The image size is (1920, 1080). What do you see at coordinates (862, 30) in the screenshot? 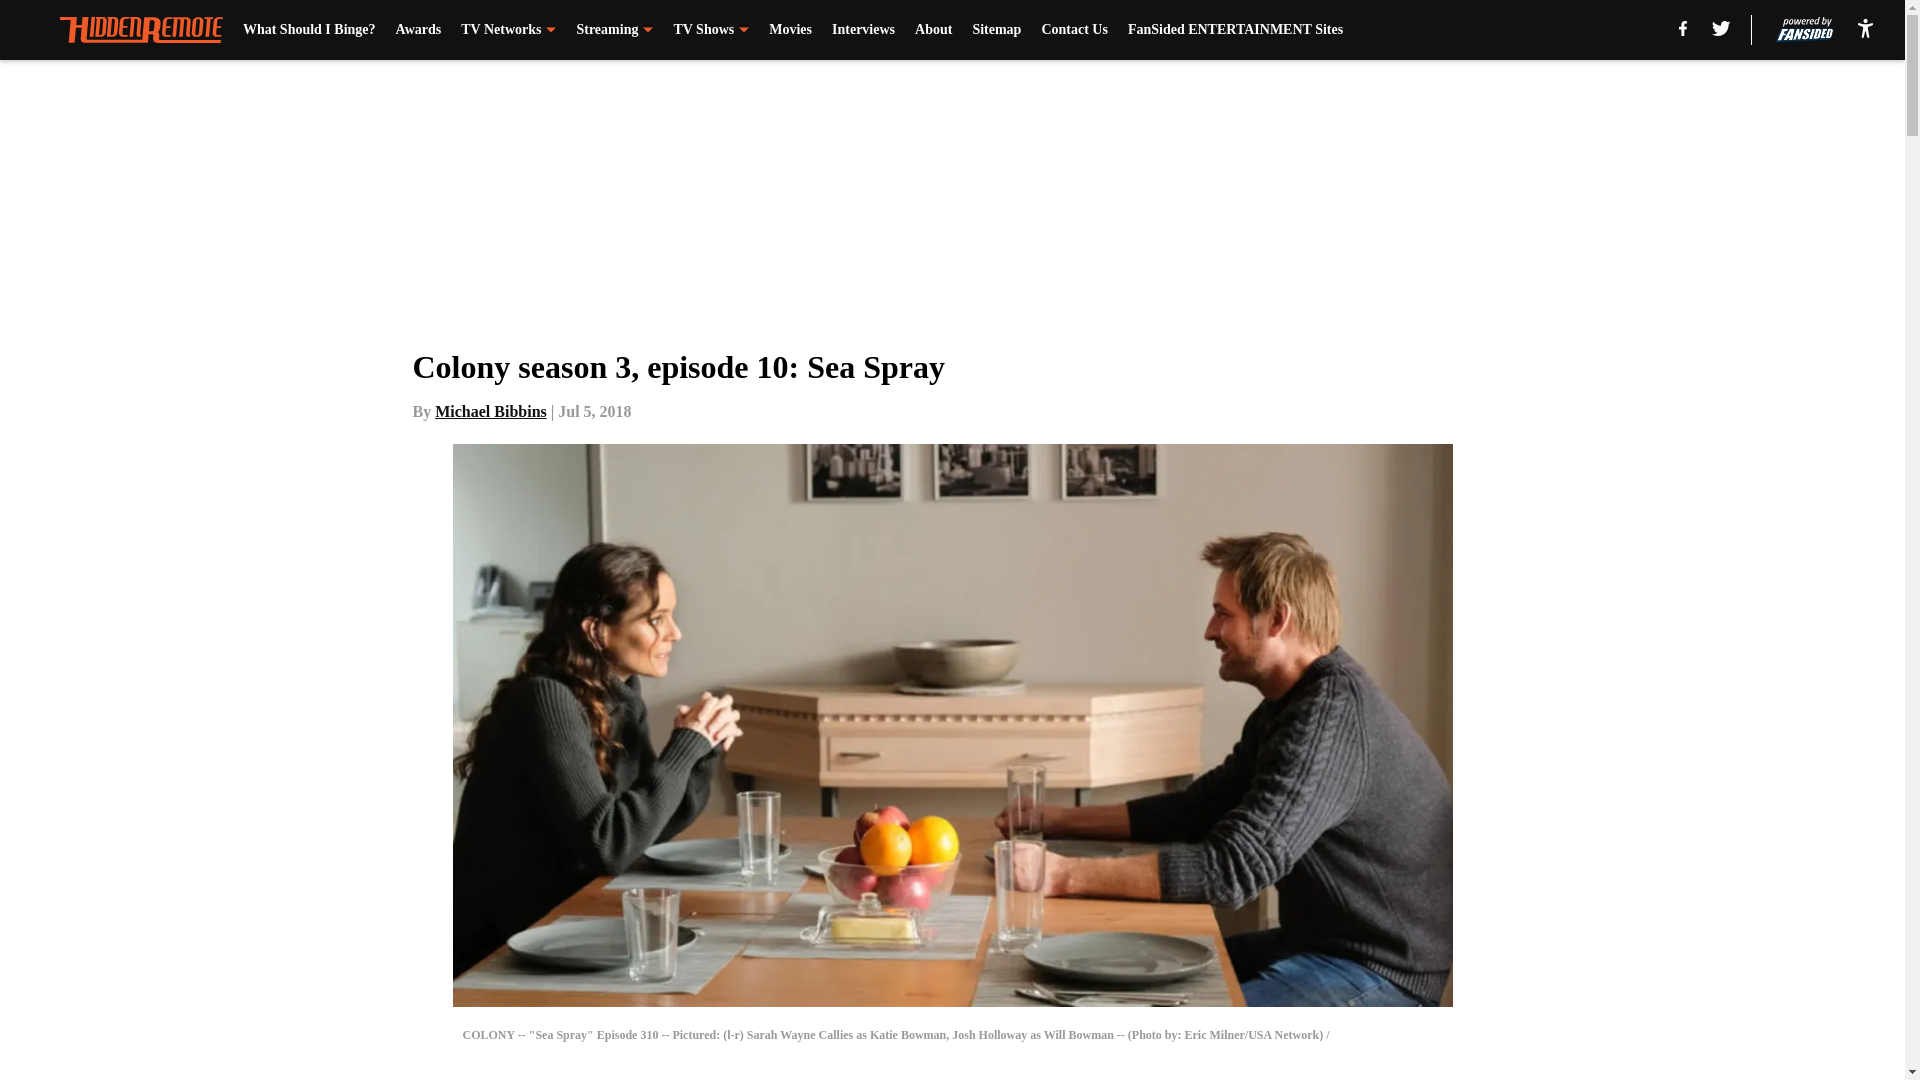
I see `Interviews` at bounding box center [862, 30].